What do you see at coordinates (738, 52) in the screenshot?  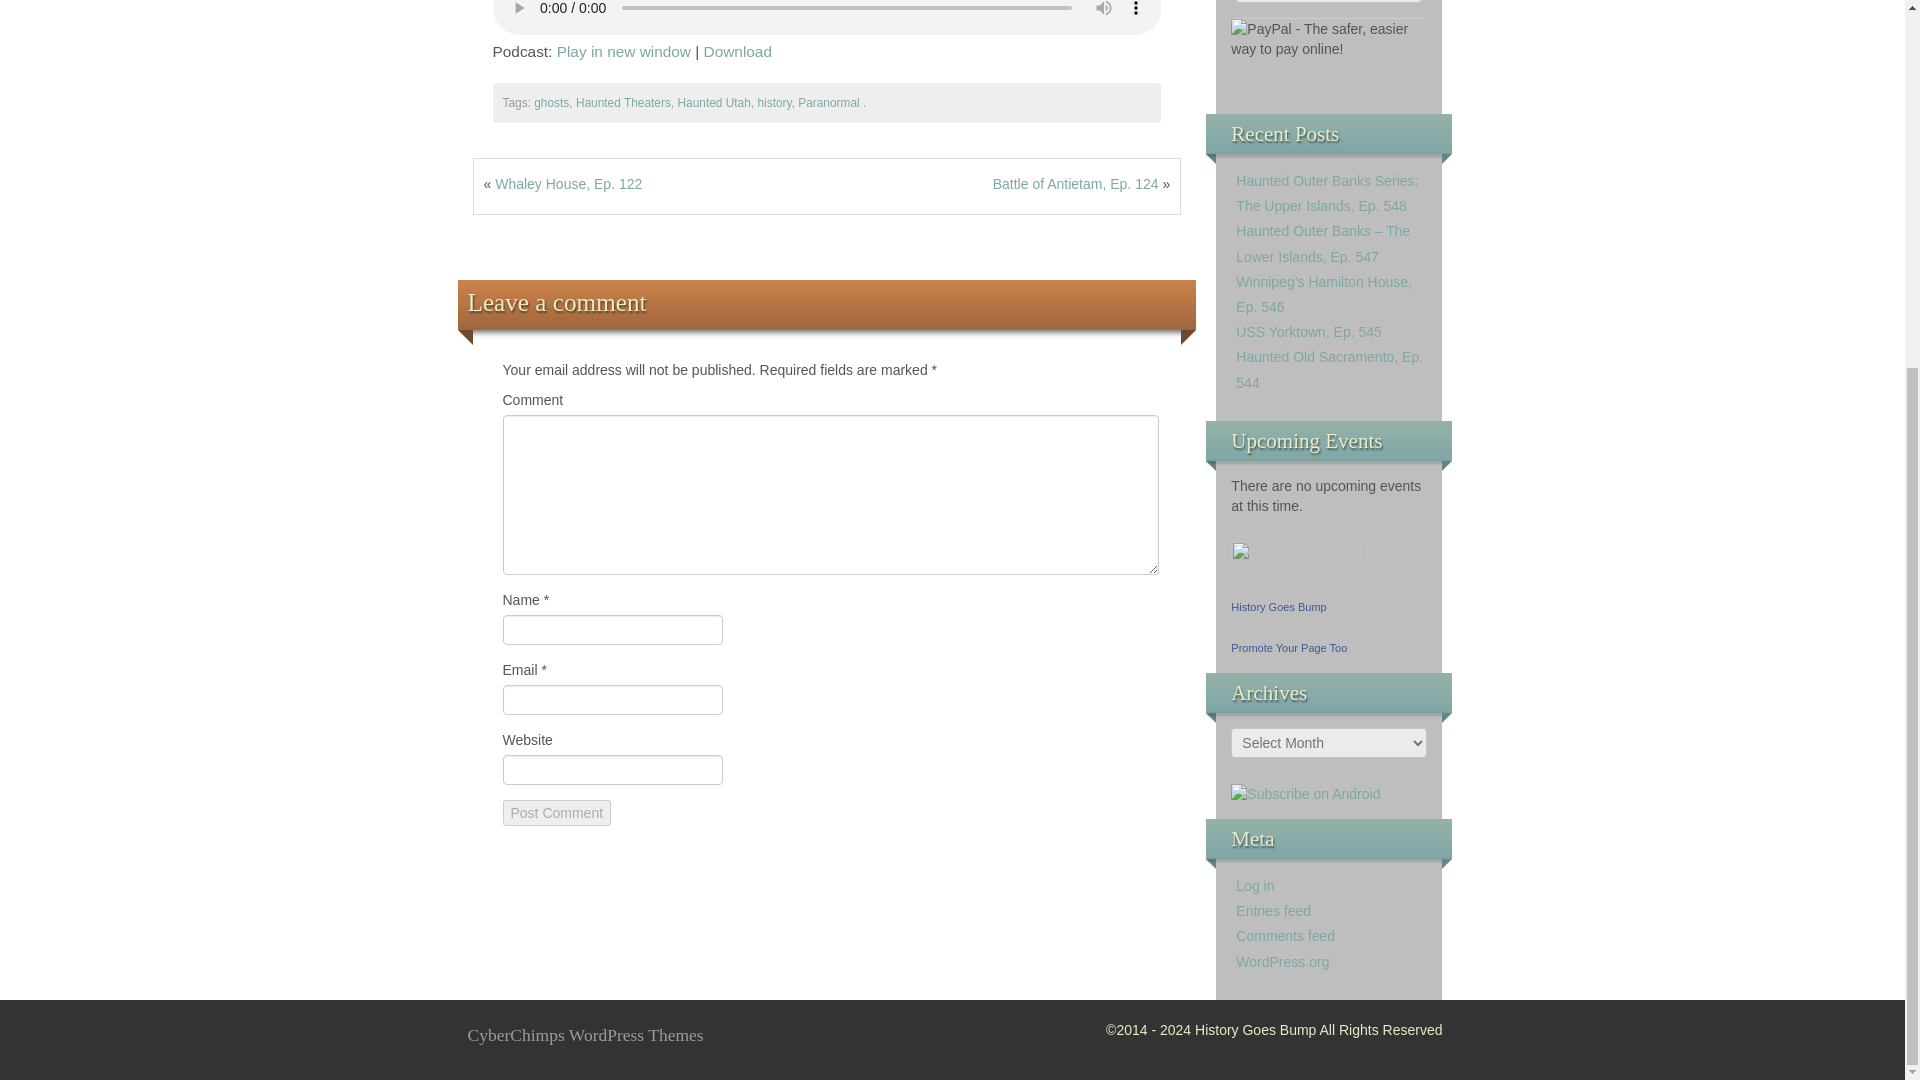 I see `Download` at bounding box center [738, 52].